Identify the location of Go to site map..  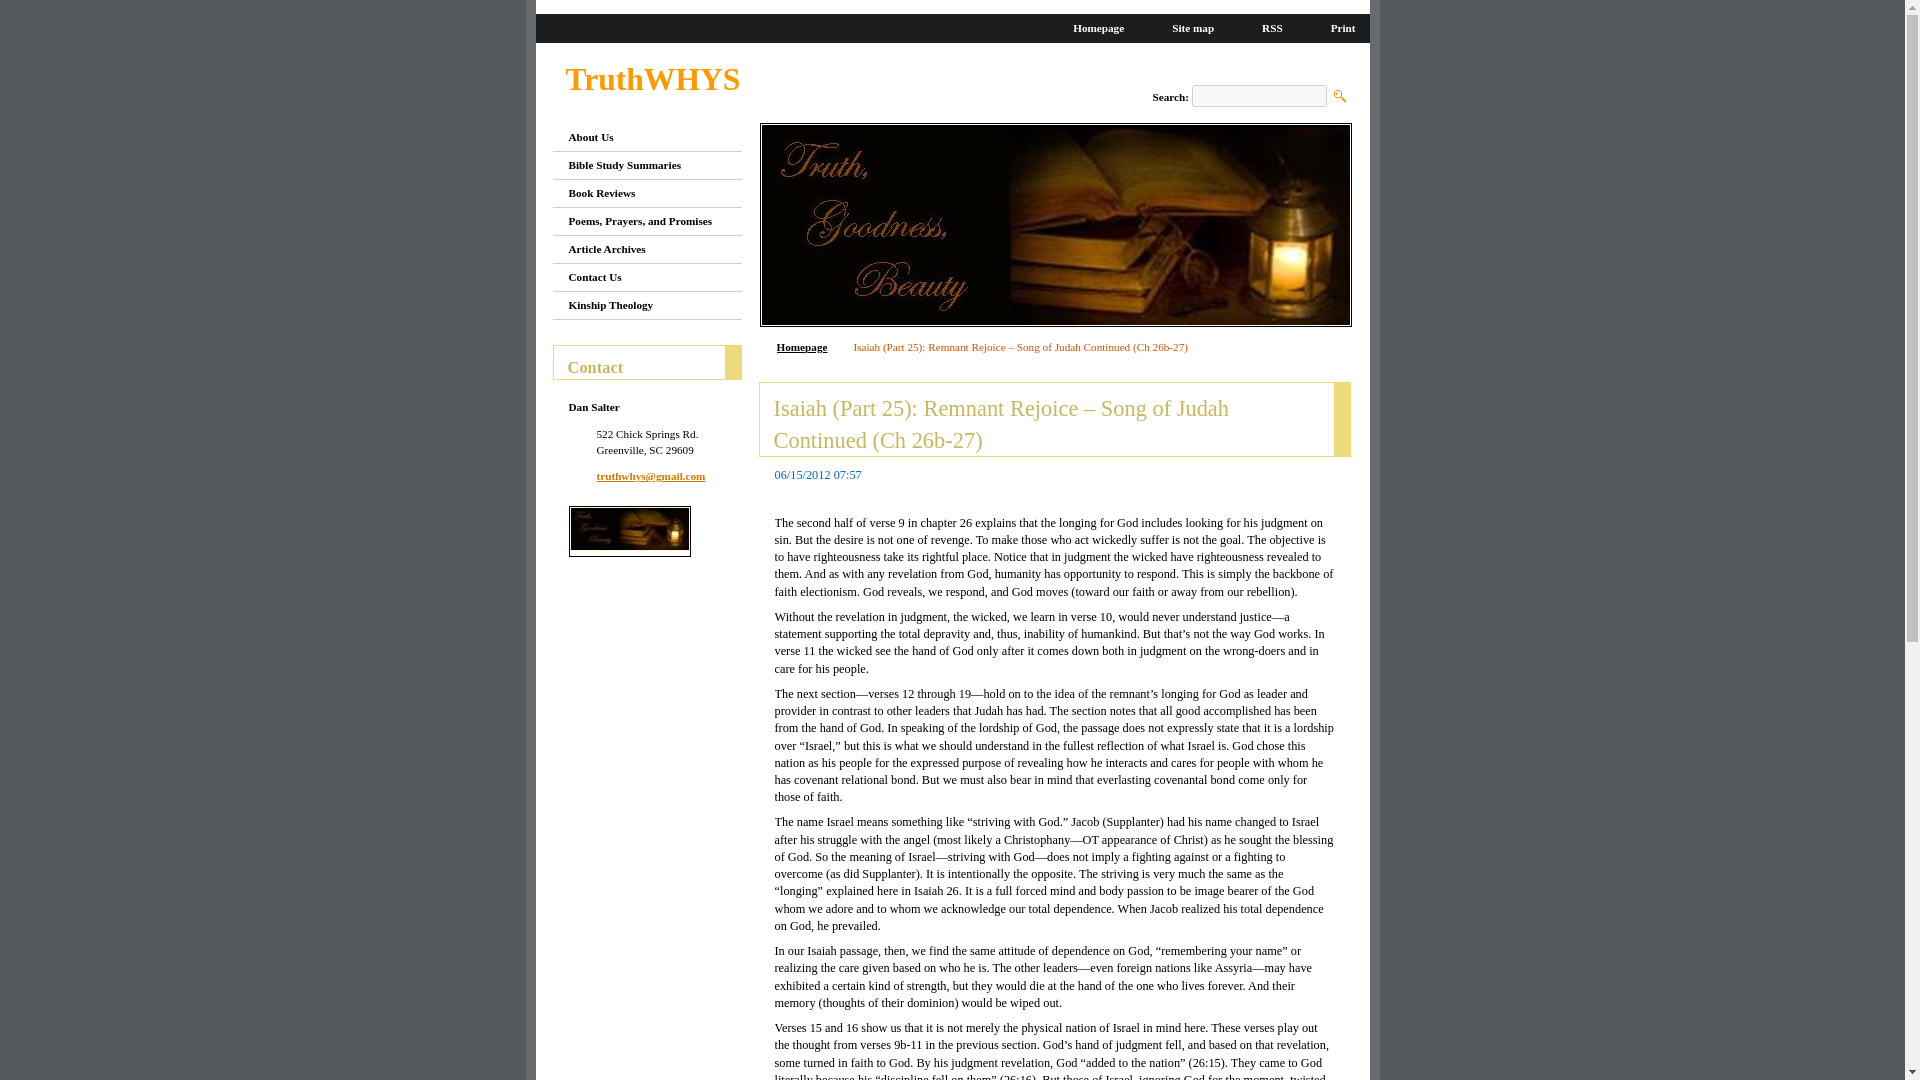
(1184, 27).